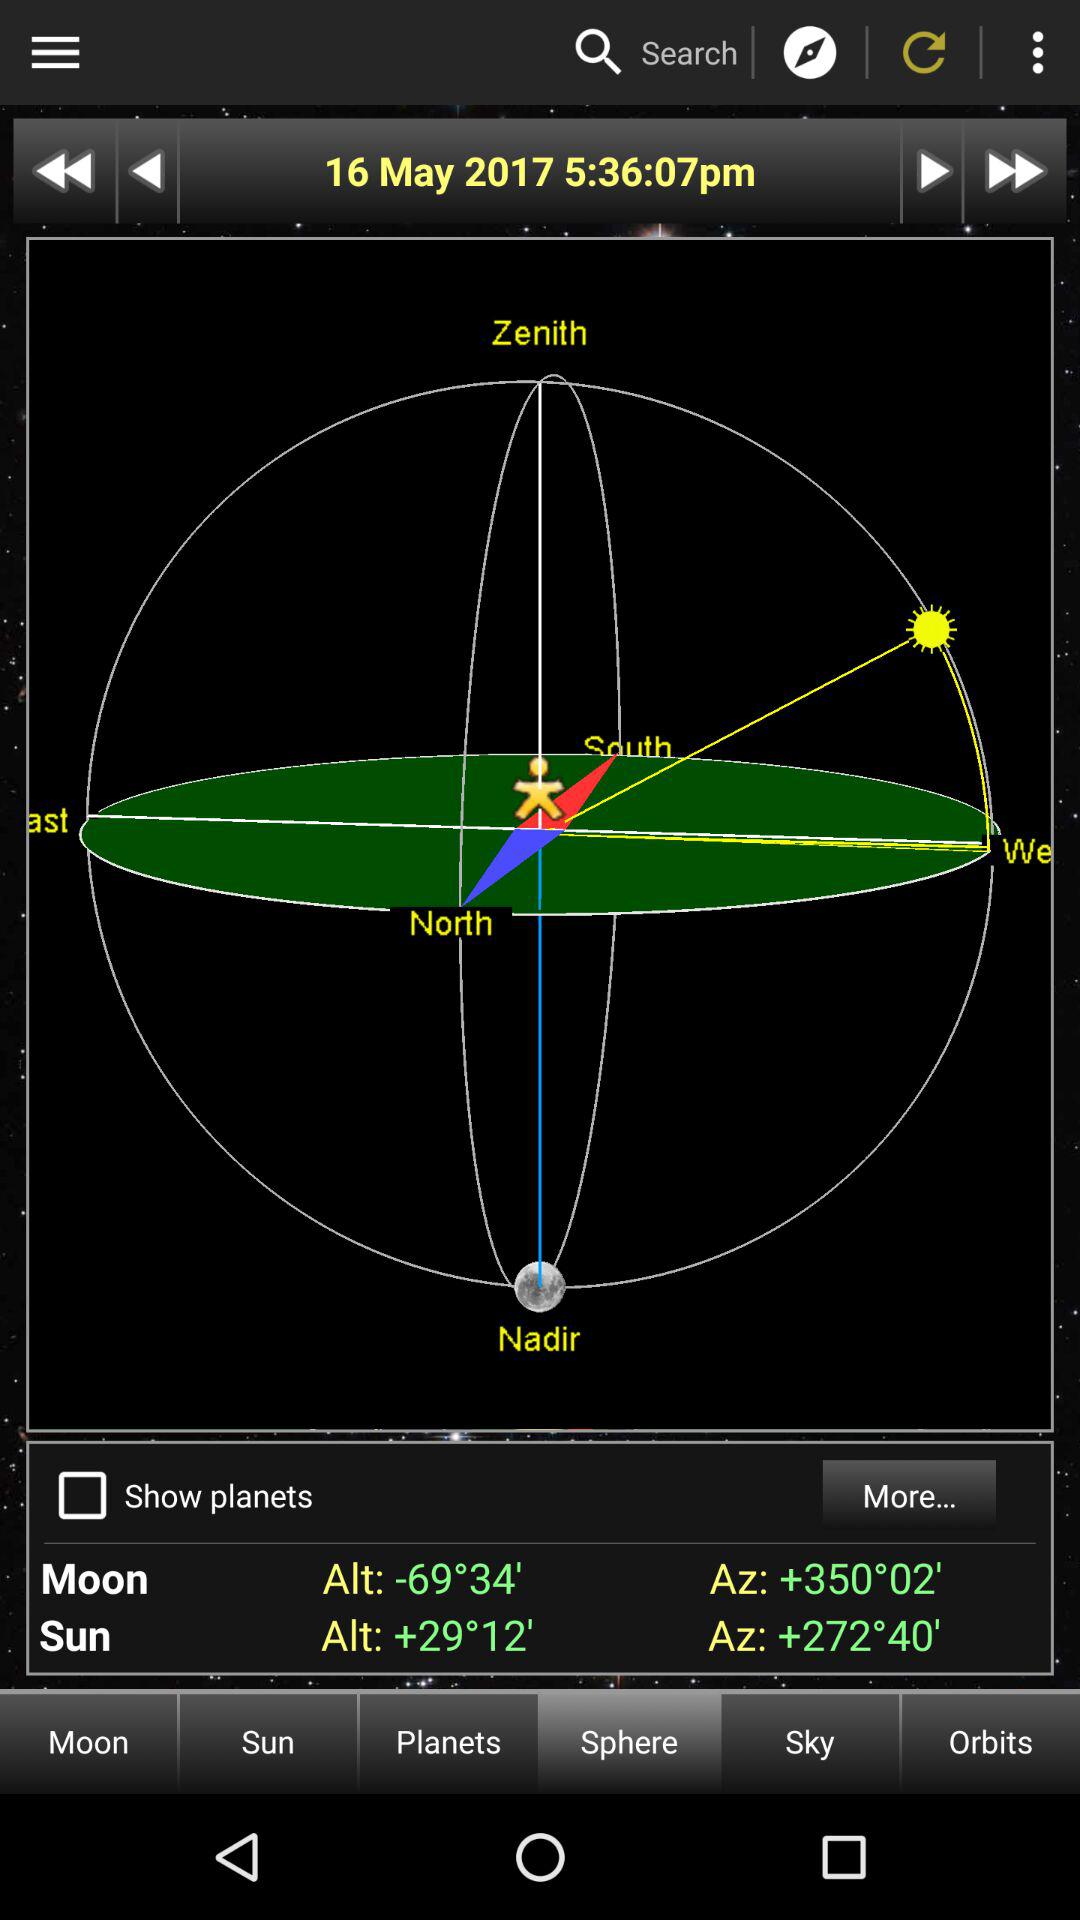 The height and width of the screenshot is (1920, 1080). What do you see at coordinates (630, 170) in the screenshot?
I see `click icon next to the pm app` at bounding box center [630, 170].